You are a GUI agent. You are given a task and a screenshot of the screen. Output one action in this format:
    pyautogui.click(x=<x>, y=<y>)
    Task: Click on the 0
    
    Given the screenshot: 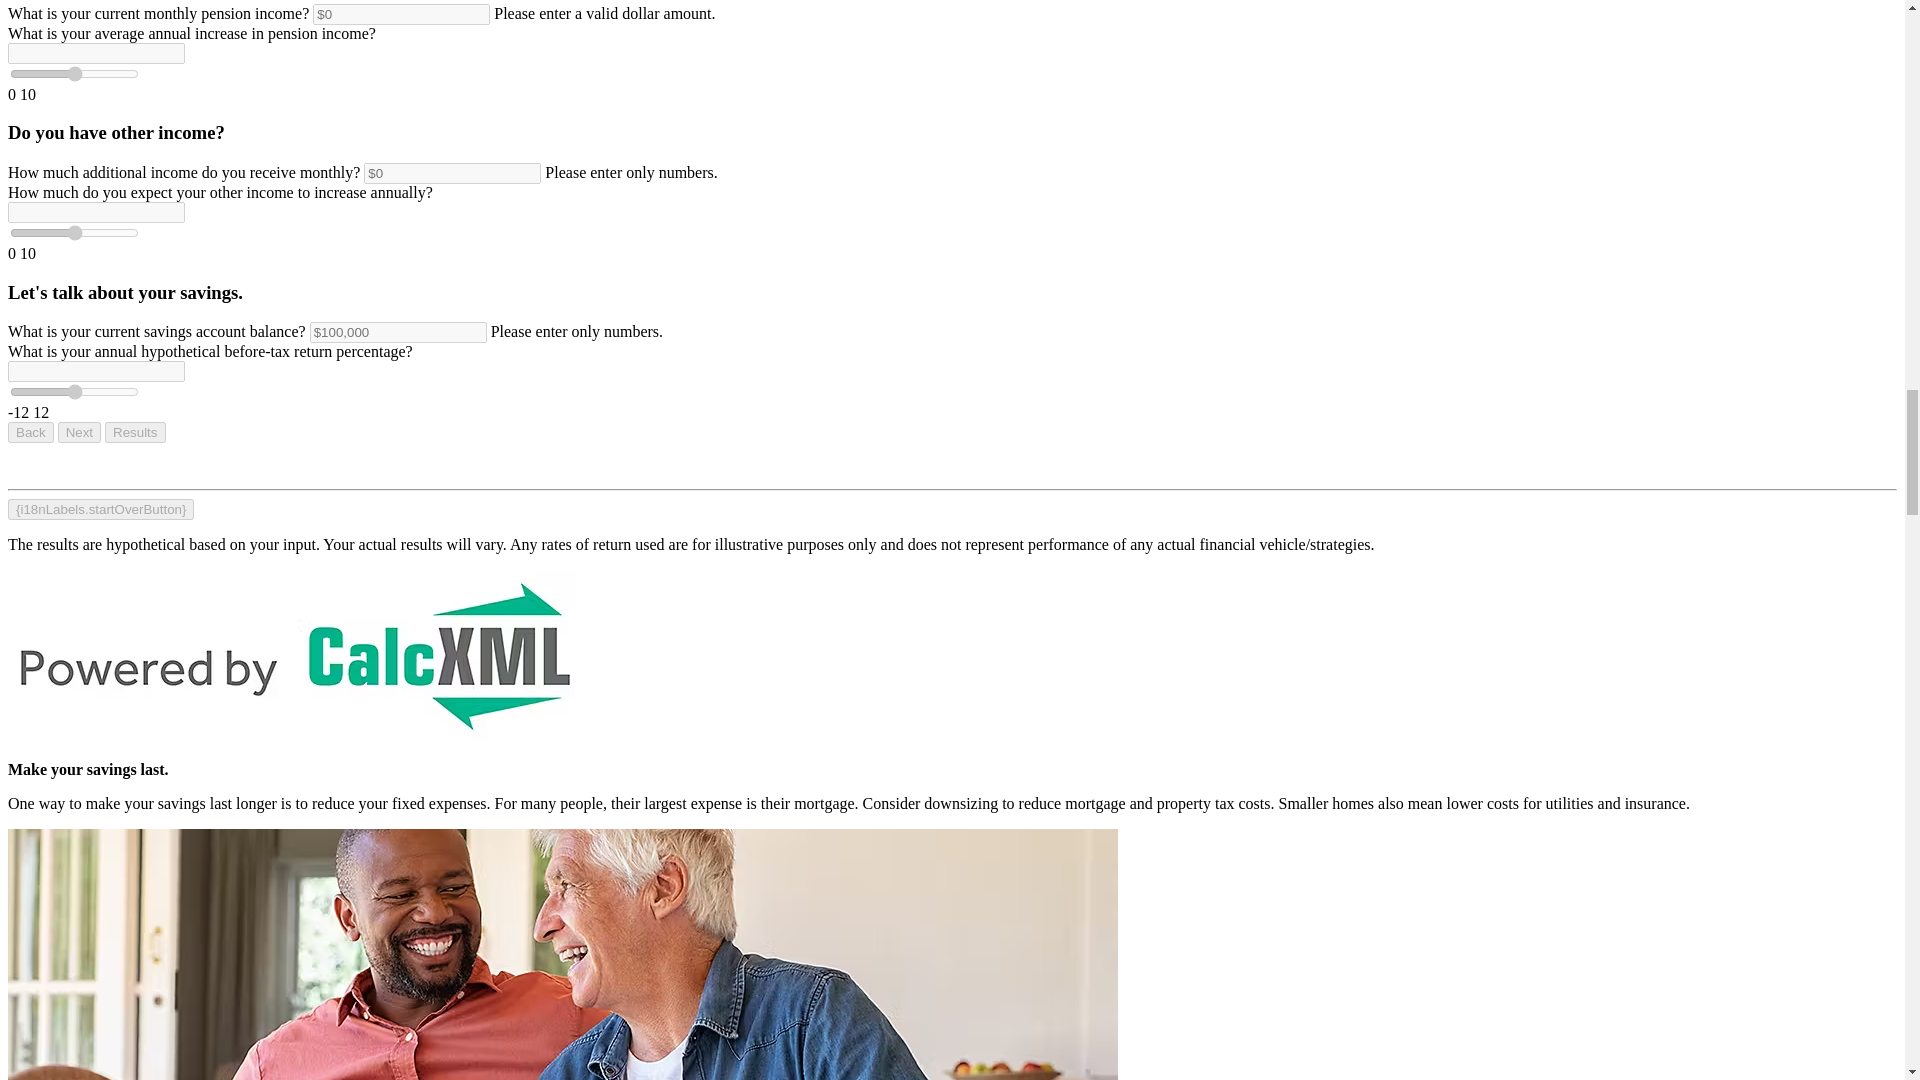 What is the action you would take?
    pyautogui.click(x=74, y=392)
    